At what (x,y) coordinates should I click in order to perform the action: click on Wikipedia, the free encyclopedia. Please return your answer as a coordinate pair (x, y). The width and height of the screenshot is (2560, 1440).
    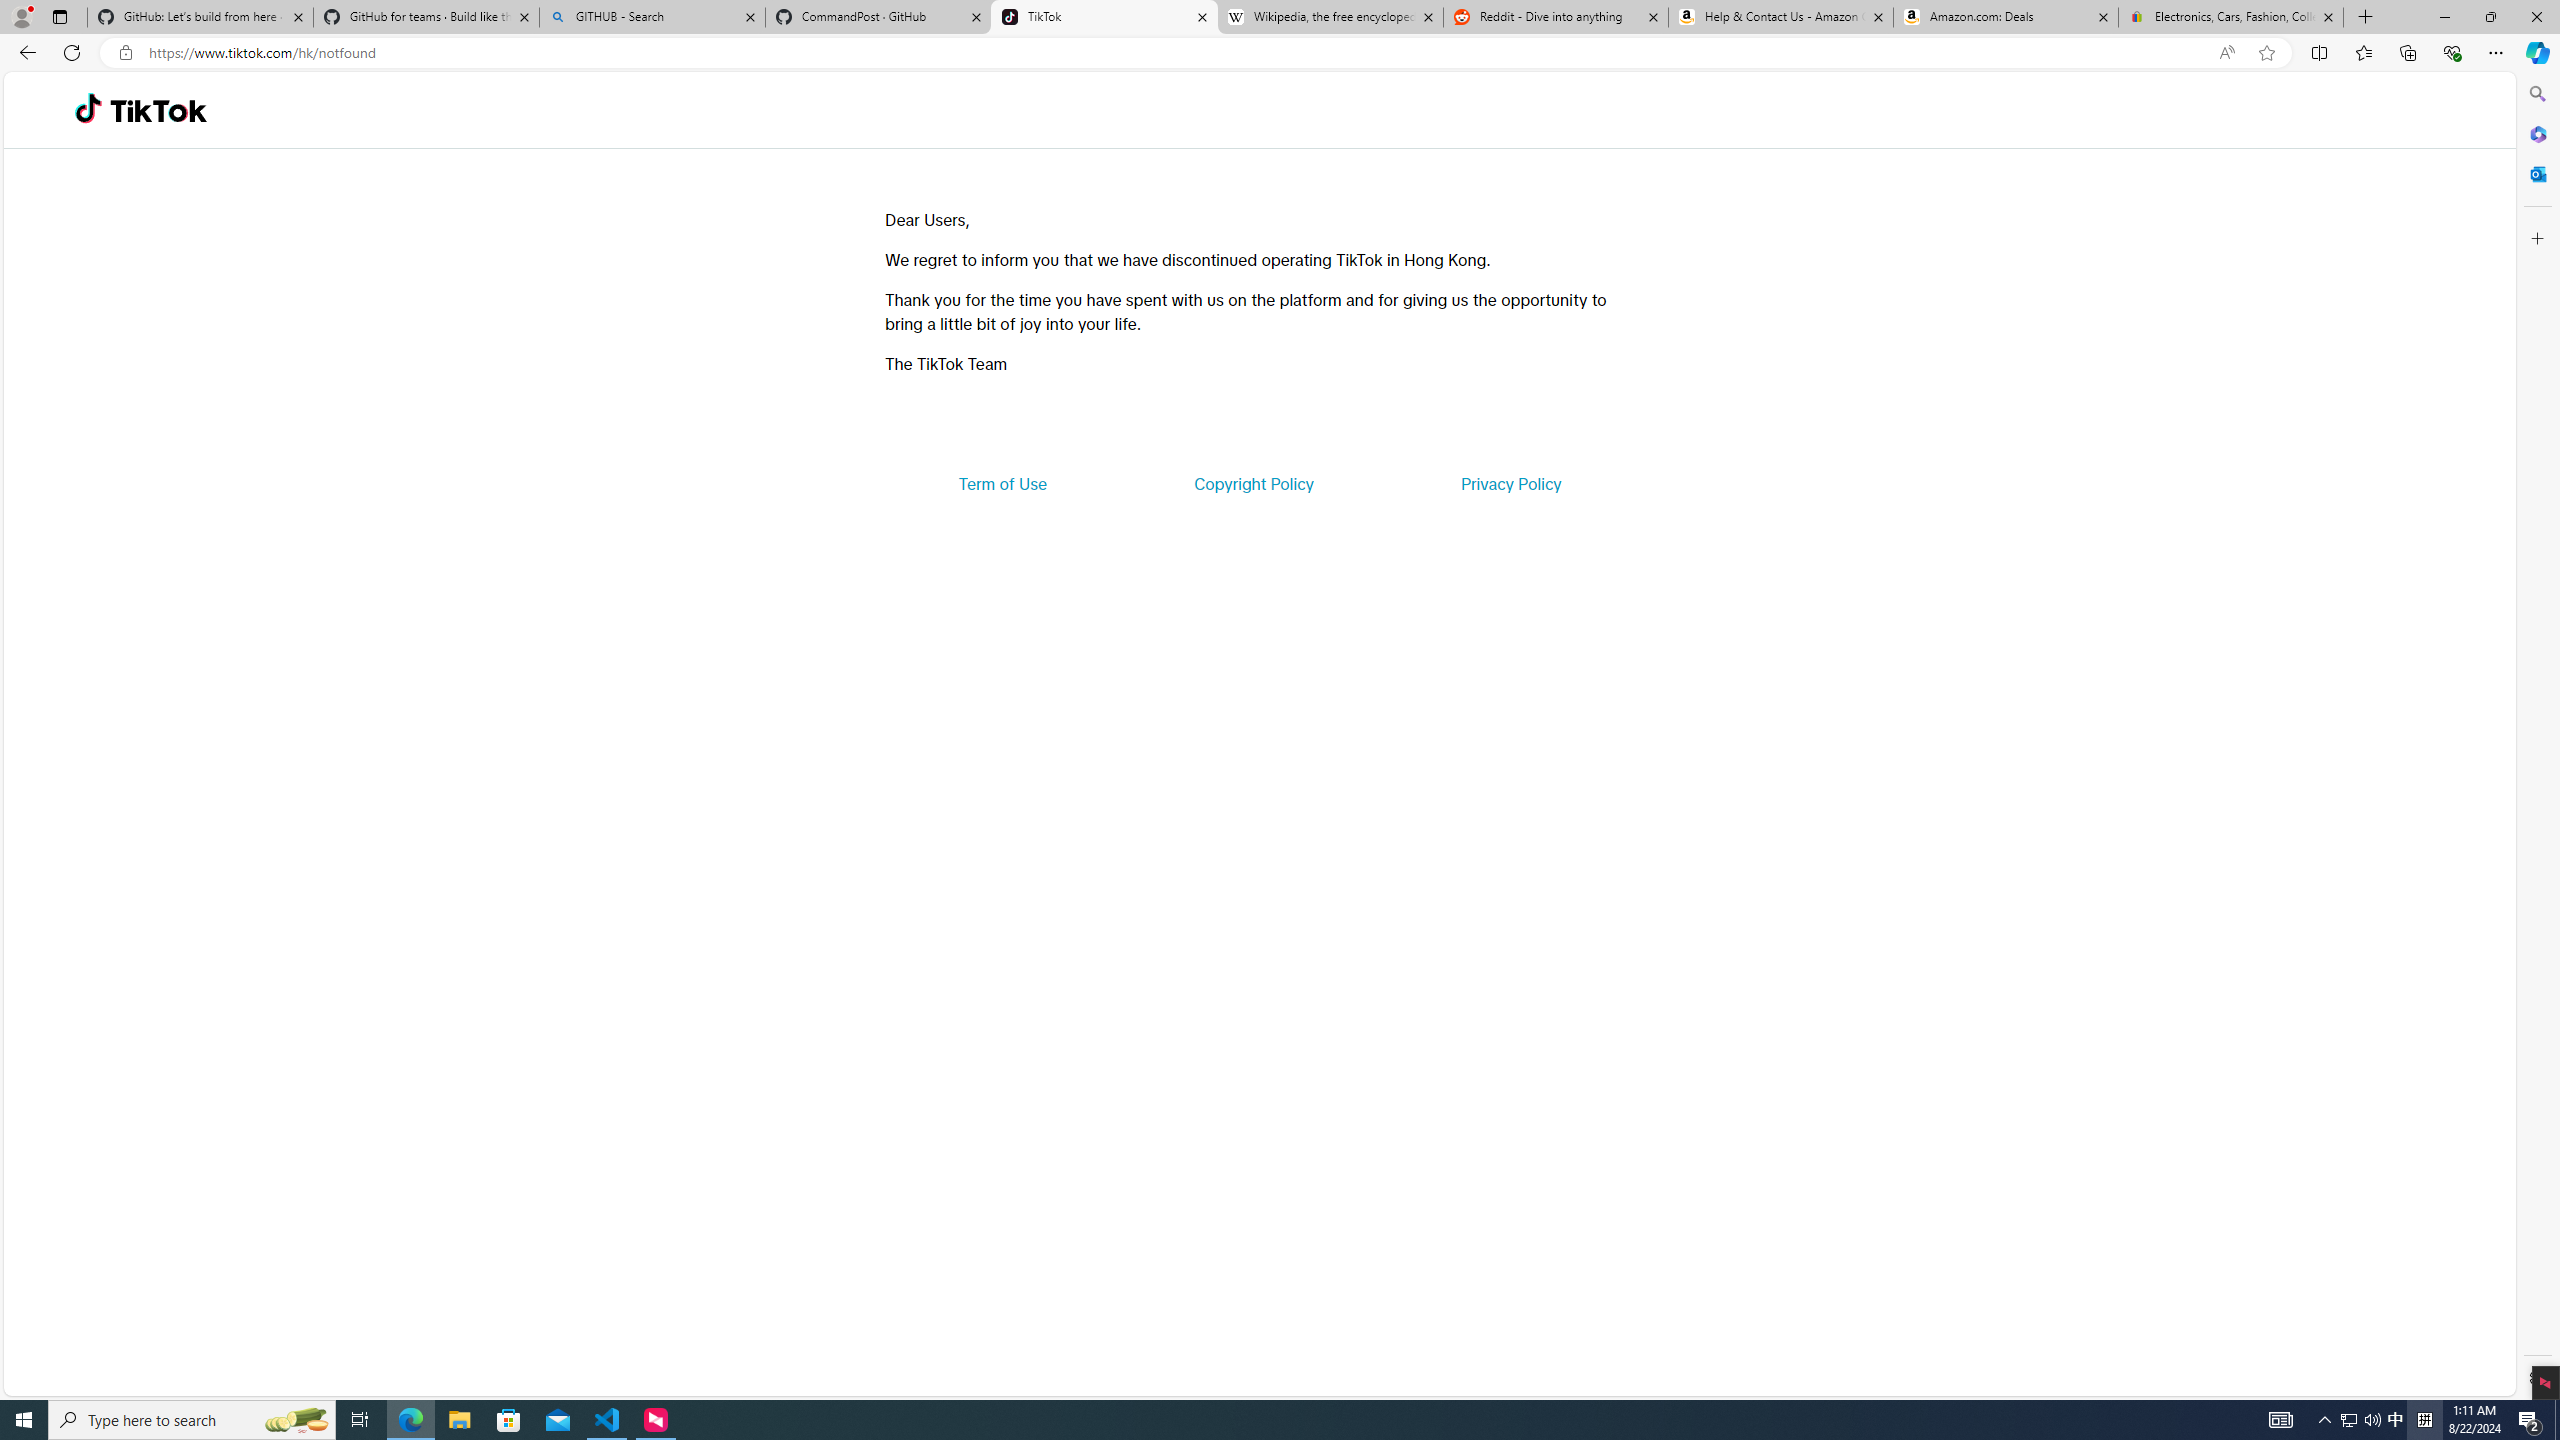
    Looking at the image, I should click on (1330, 17).